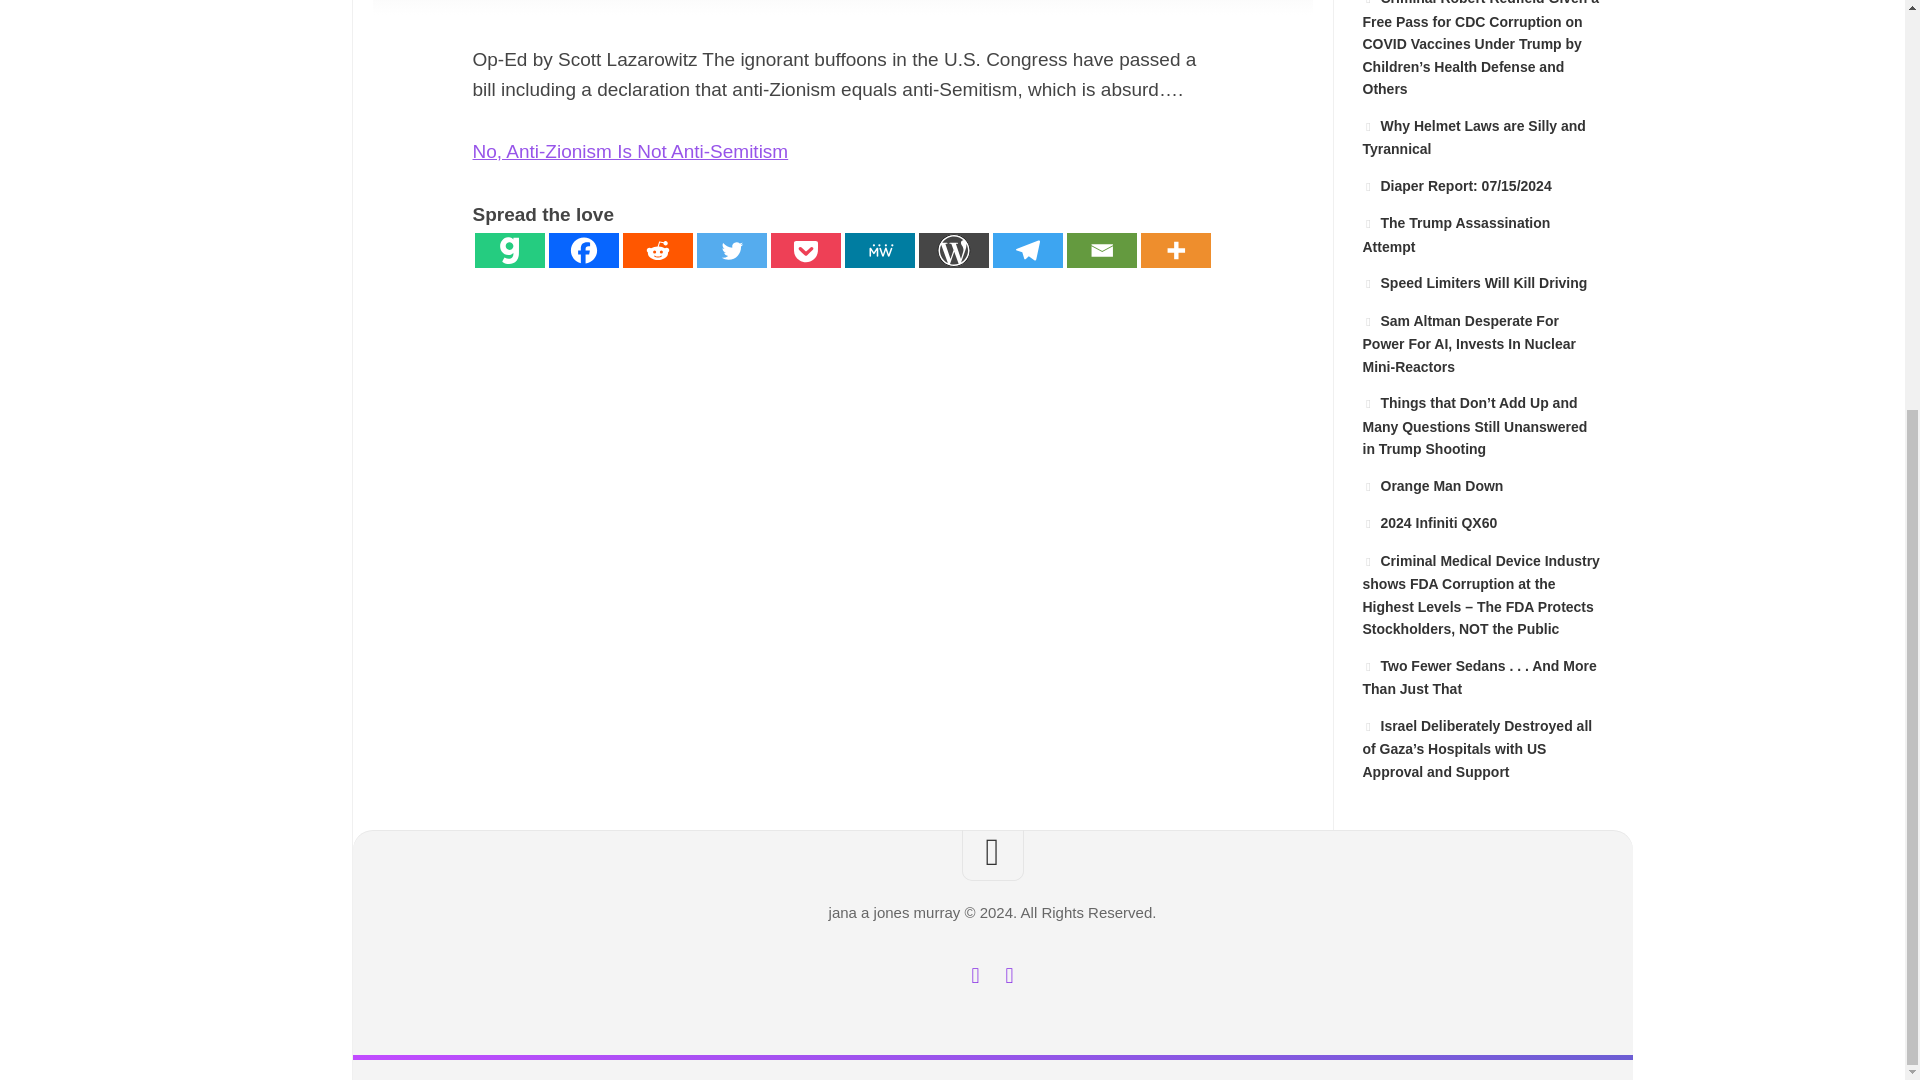 The image size is (1920, 1080). I want to click on Reddit, so click(656, 250).